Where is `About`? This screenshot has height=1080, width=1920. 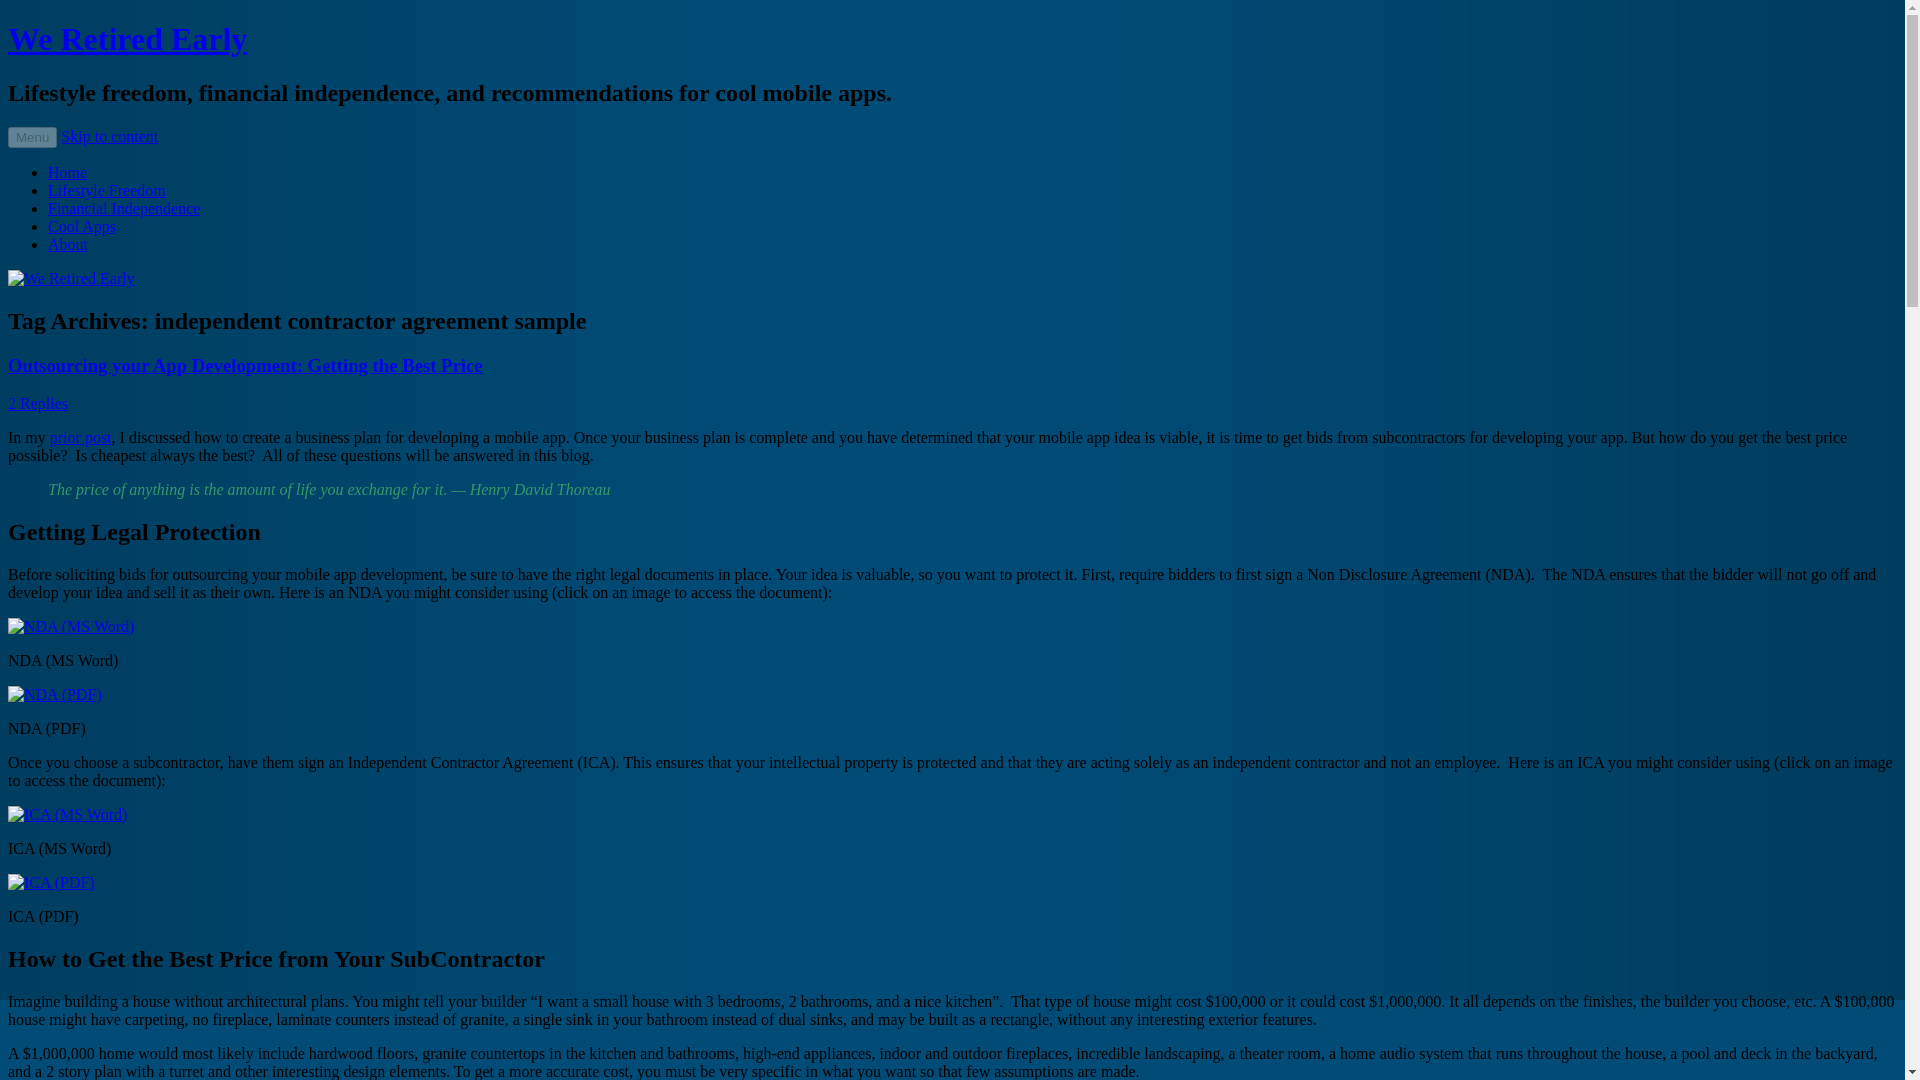 About is located at coordinates (68, 244).